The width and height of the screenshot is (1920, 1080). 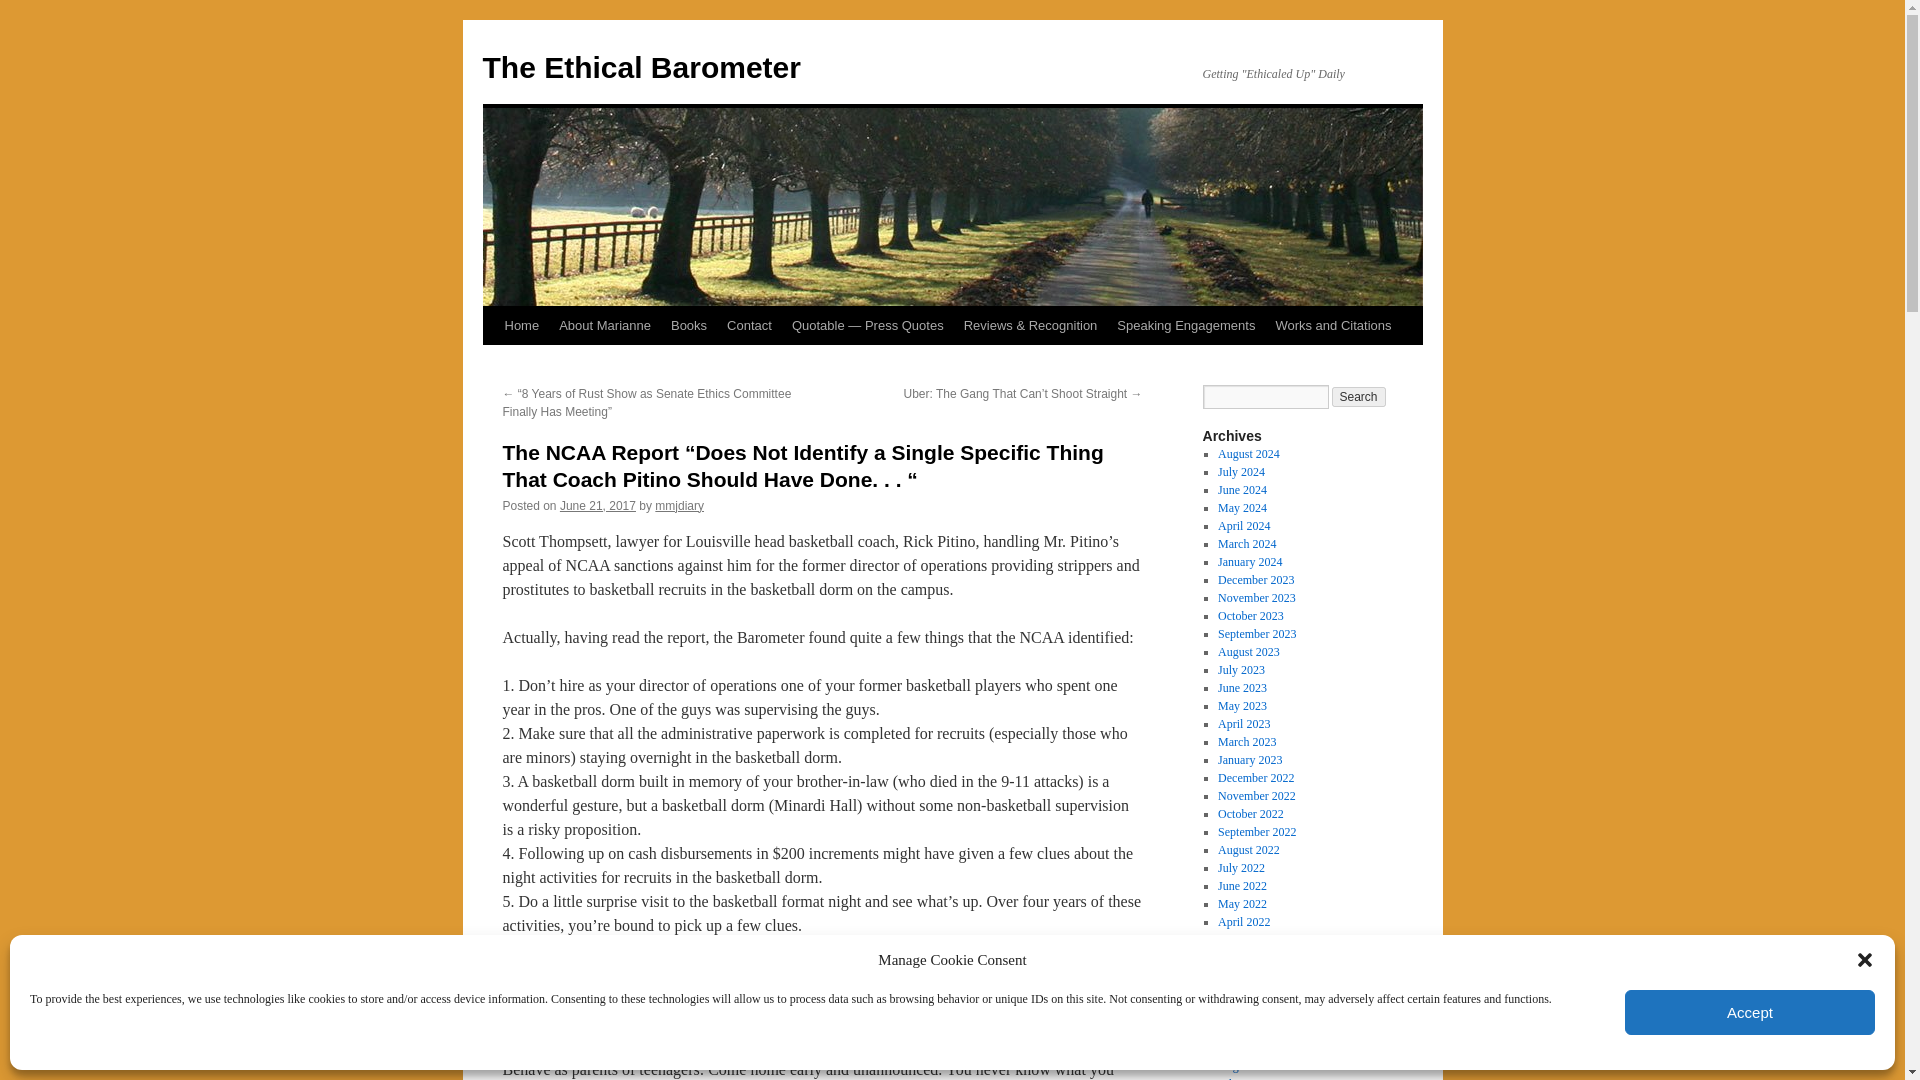 I want to click on The Ethical Barometer, so click(x=640, y=67).